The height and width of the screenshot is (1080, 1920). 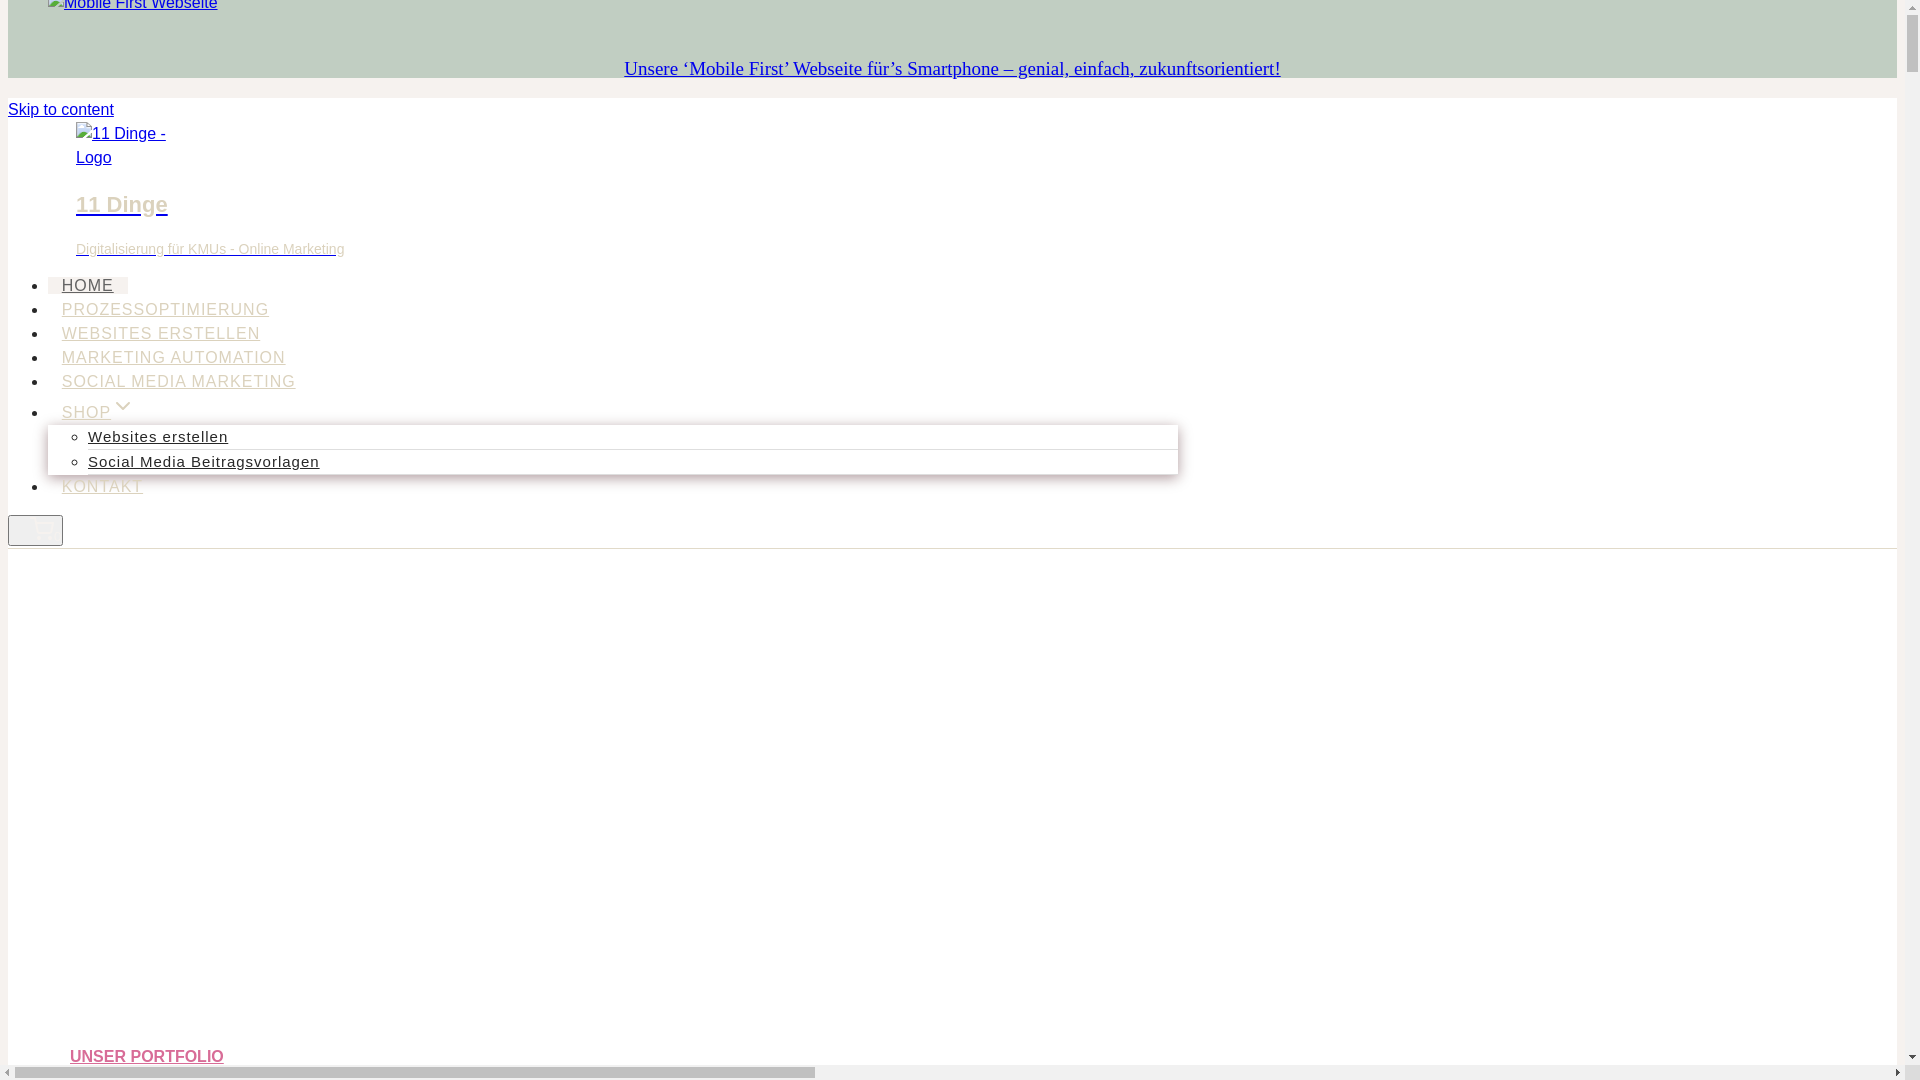 I want to click on PROZESSOPTIMIERUNG, so click(x=166, y=310).